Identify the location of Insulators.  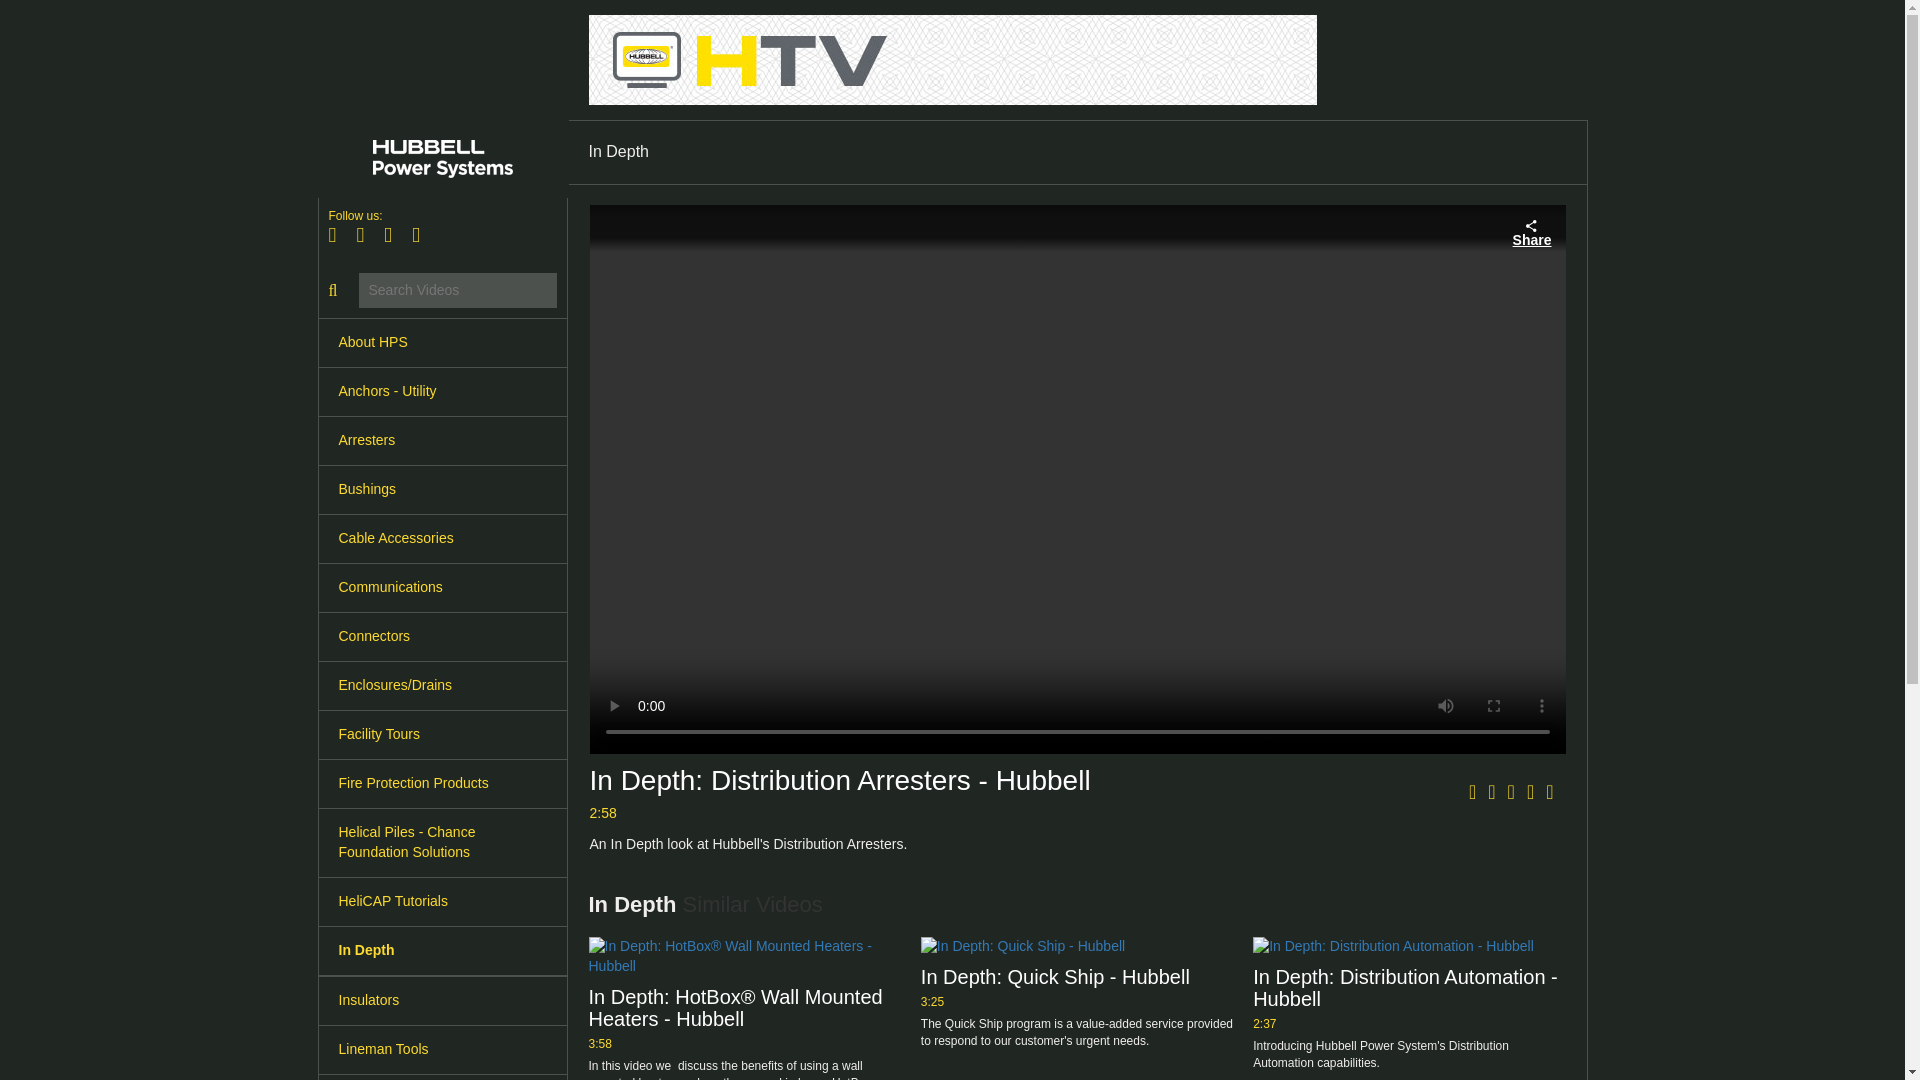
(442, 1000).